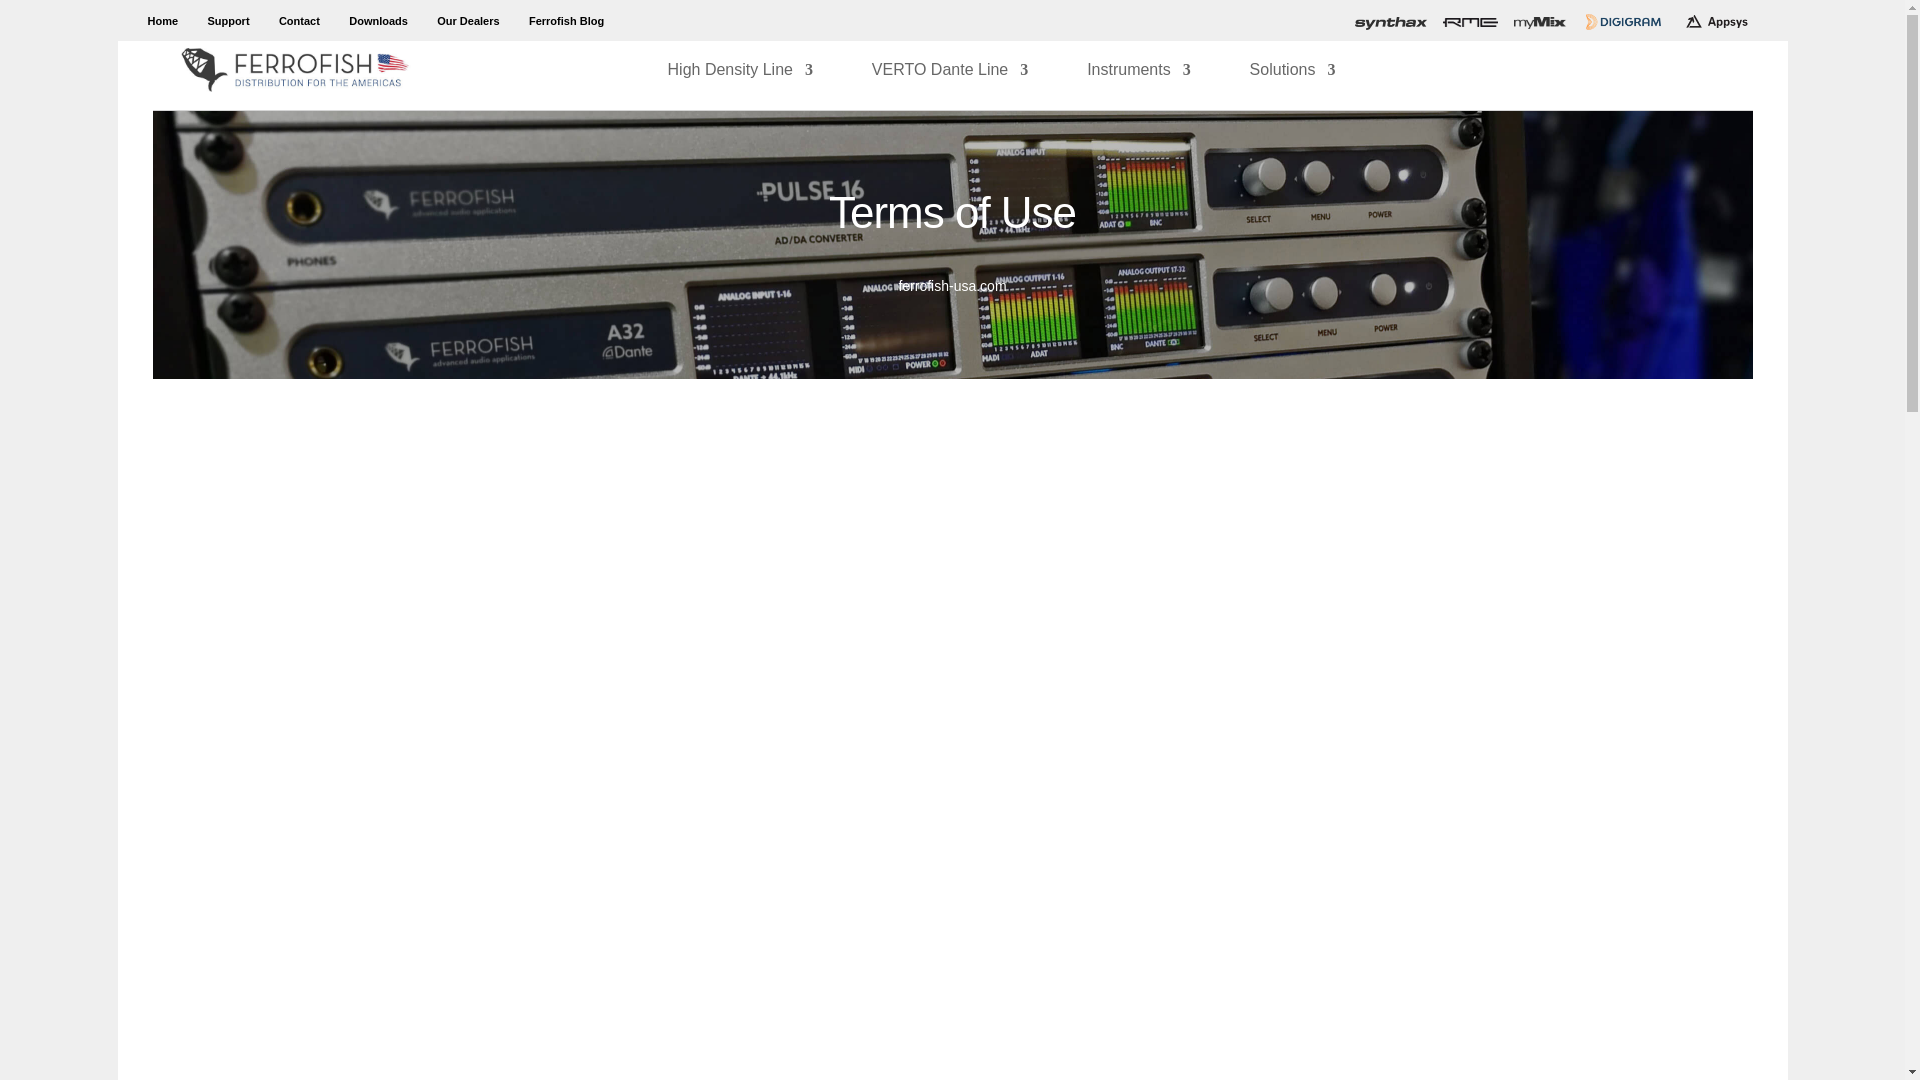  Describe the element at coordinates (566, 24) in the screenshot. I see `Ferrofish Blog` at that location.